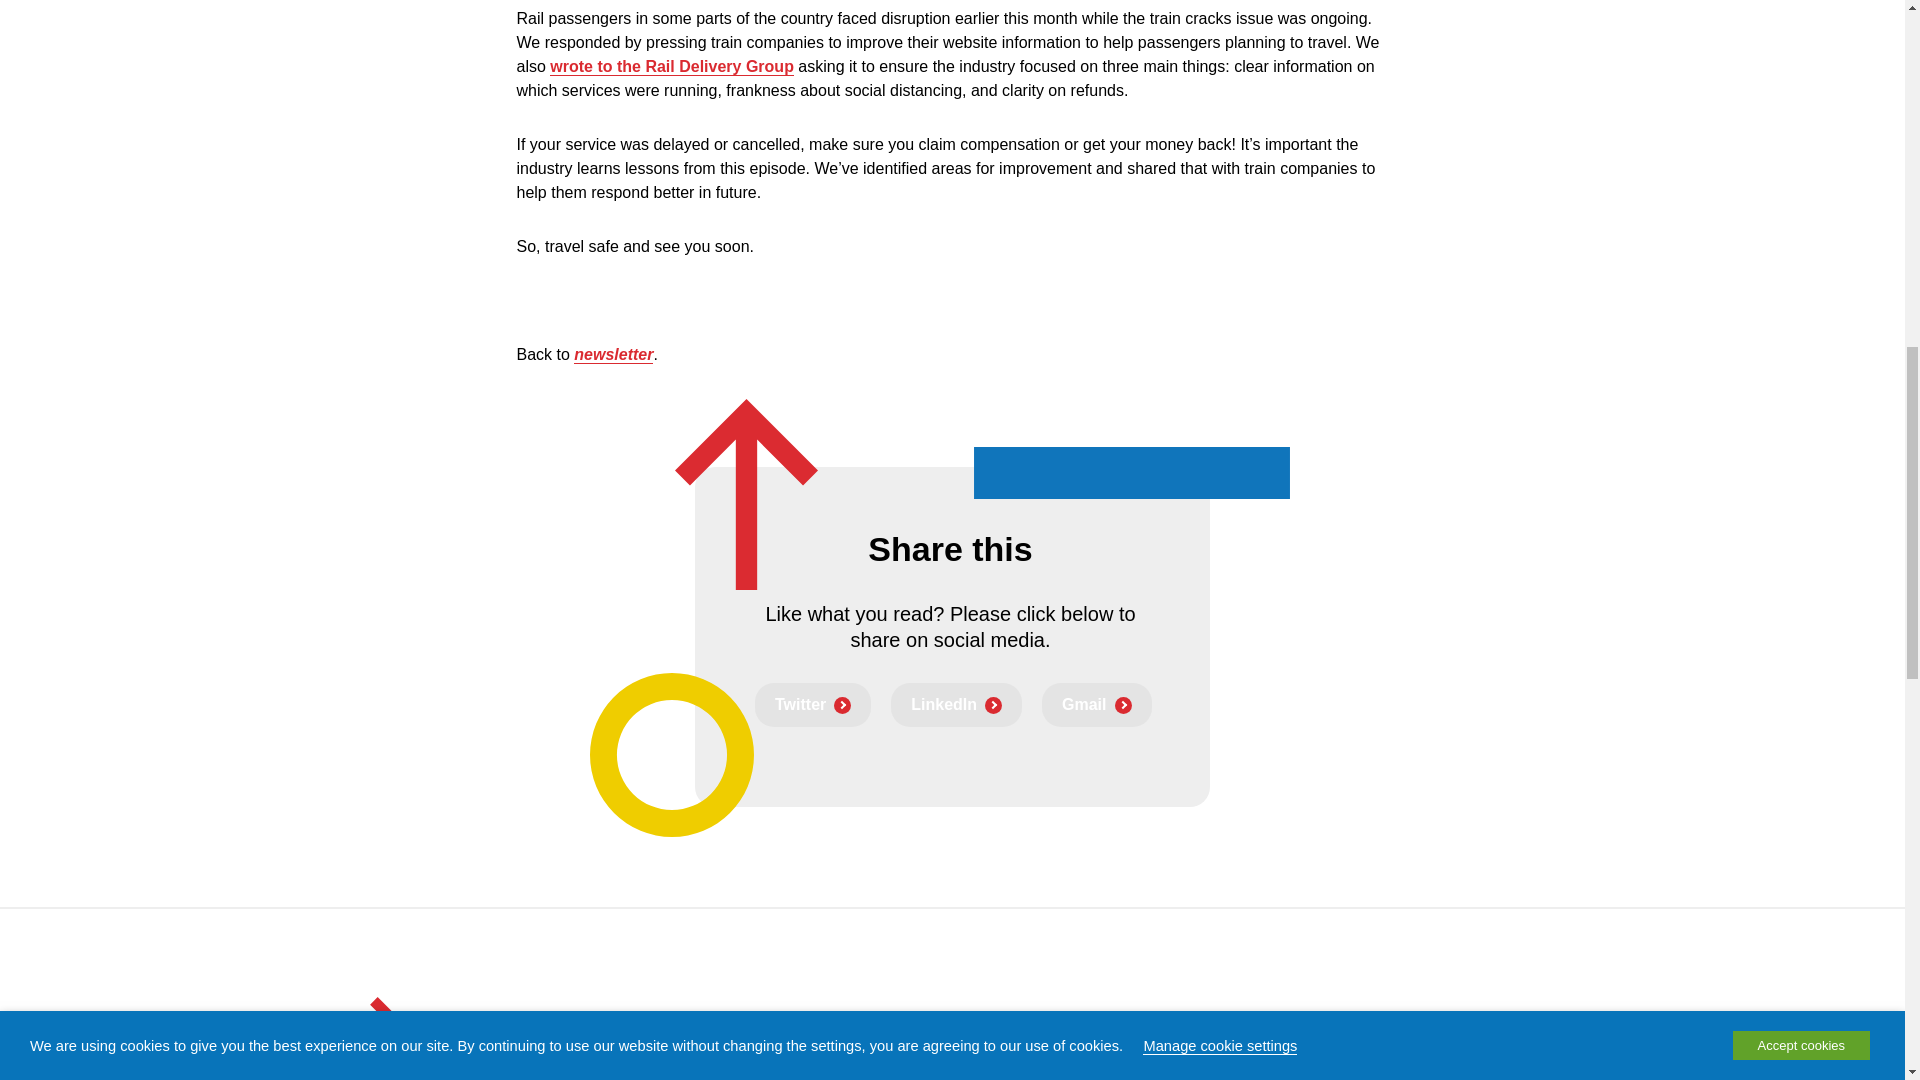 The height and width of the screenshot is (1080, 1920). Describe the element at coordinates (672, 66) in the screenshot. I see `wrote to the Rail Delivery Group` at that location.